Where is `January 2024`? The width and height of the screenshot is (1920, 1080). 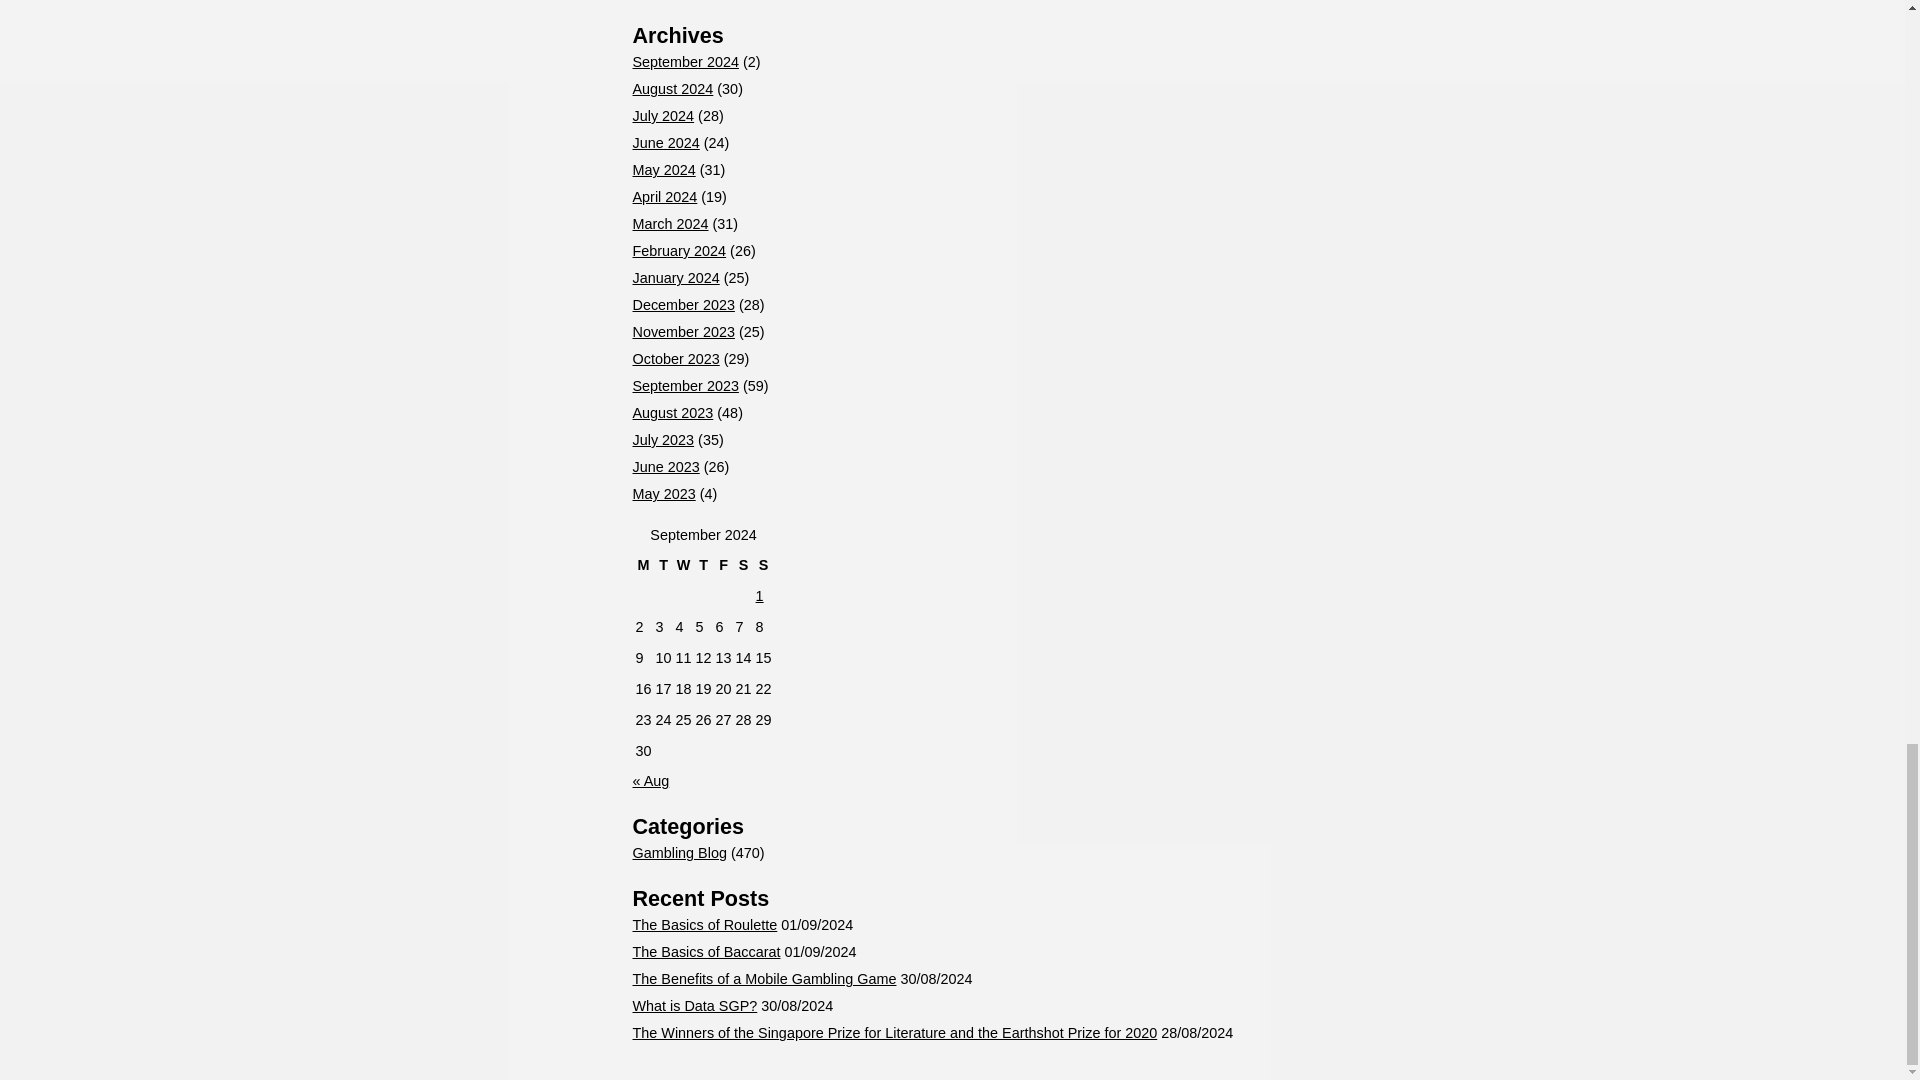 January 2024 is located at coordinates (674, 278).